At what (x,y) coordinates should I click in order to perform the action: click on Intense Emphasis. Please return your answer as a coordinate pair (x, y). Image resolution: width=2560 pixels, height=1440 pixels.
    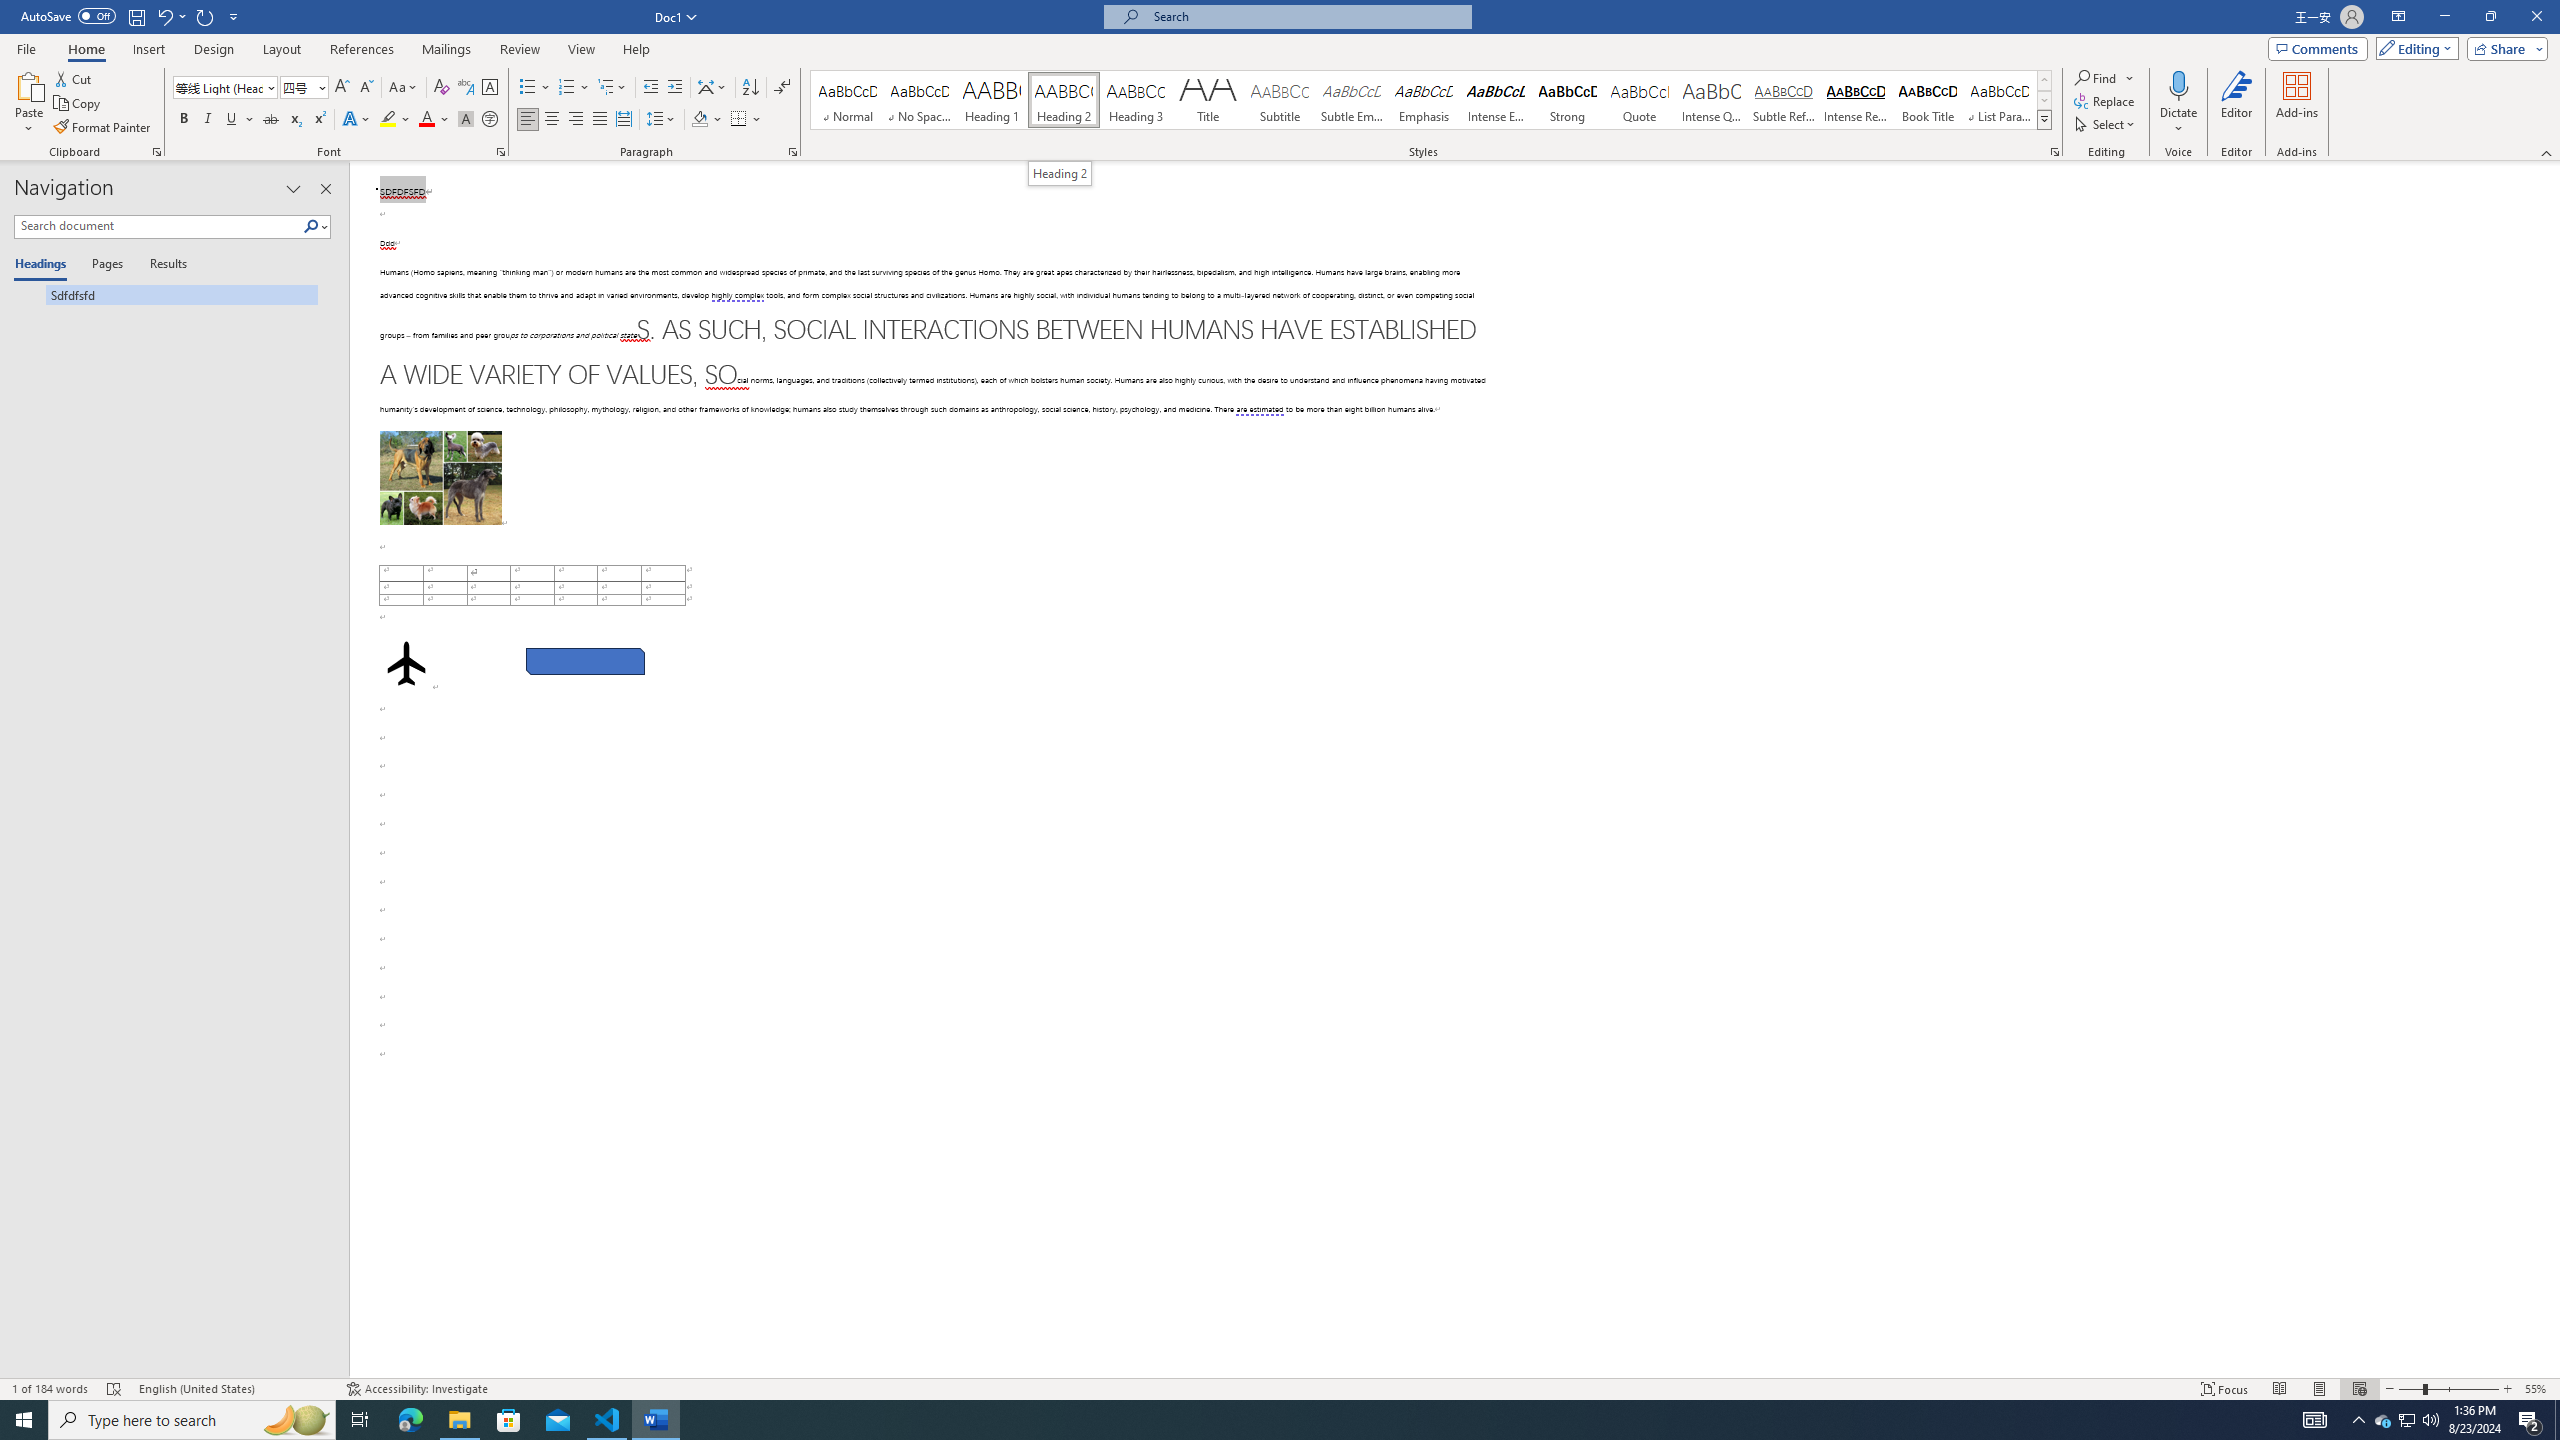
    Looking at the image, I should click on (1494, 100).